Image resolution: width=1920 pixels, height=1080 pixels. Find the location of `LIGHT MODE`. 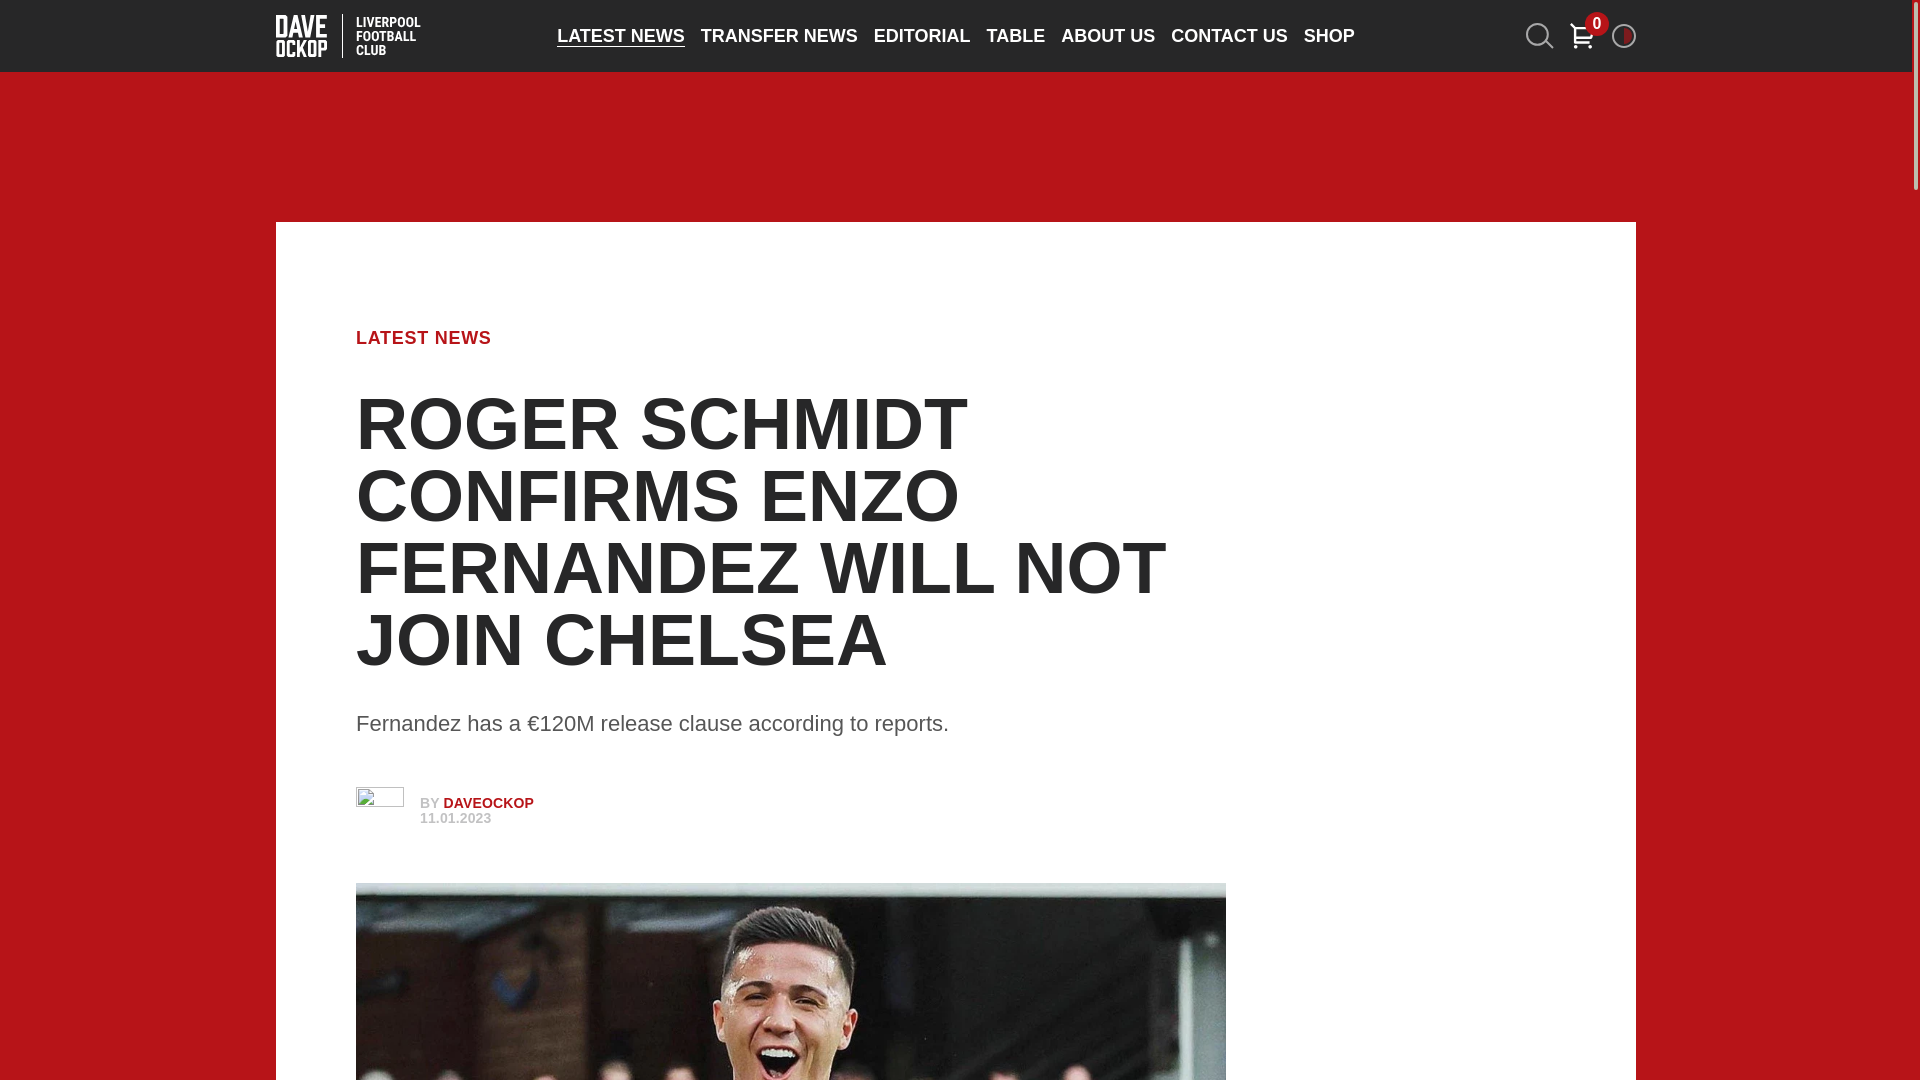

LIGHT MODE is located at coordinates (1624, 35).